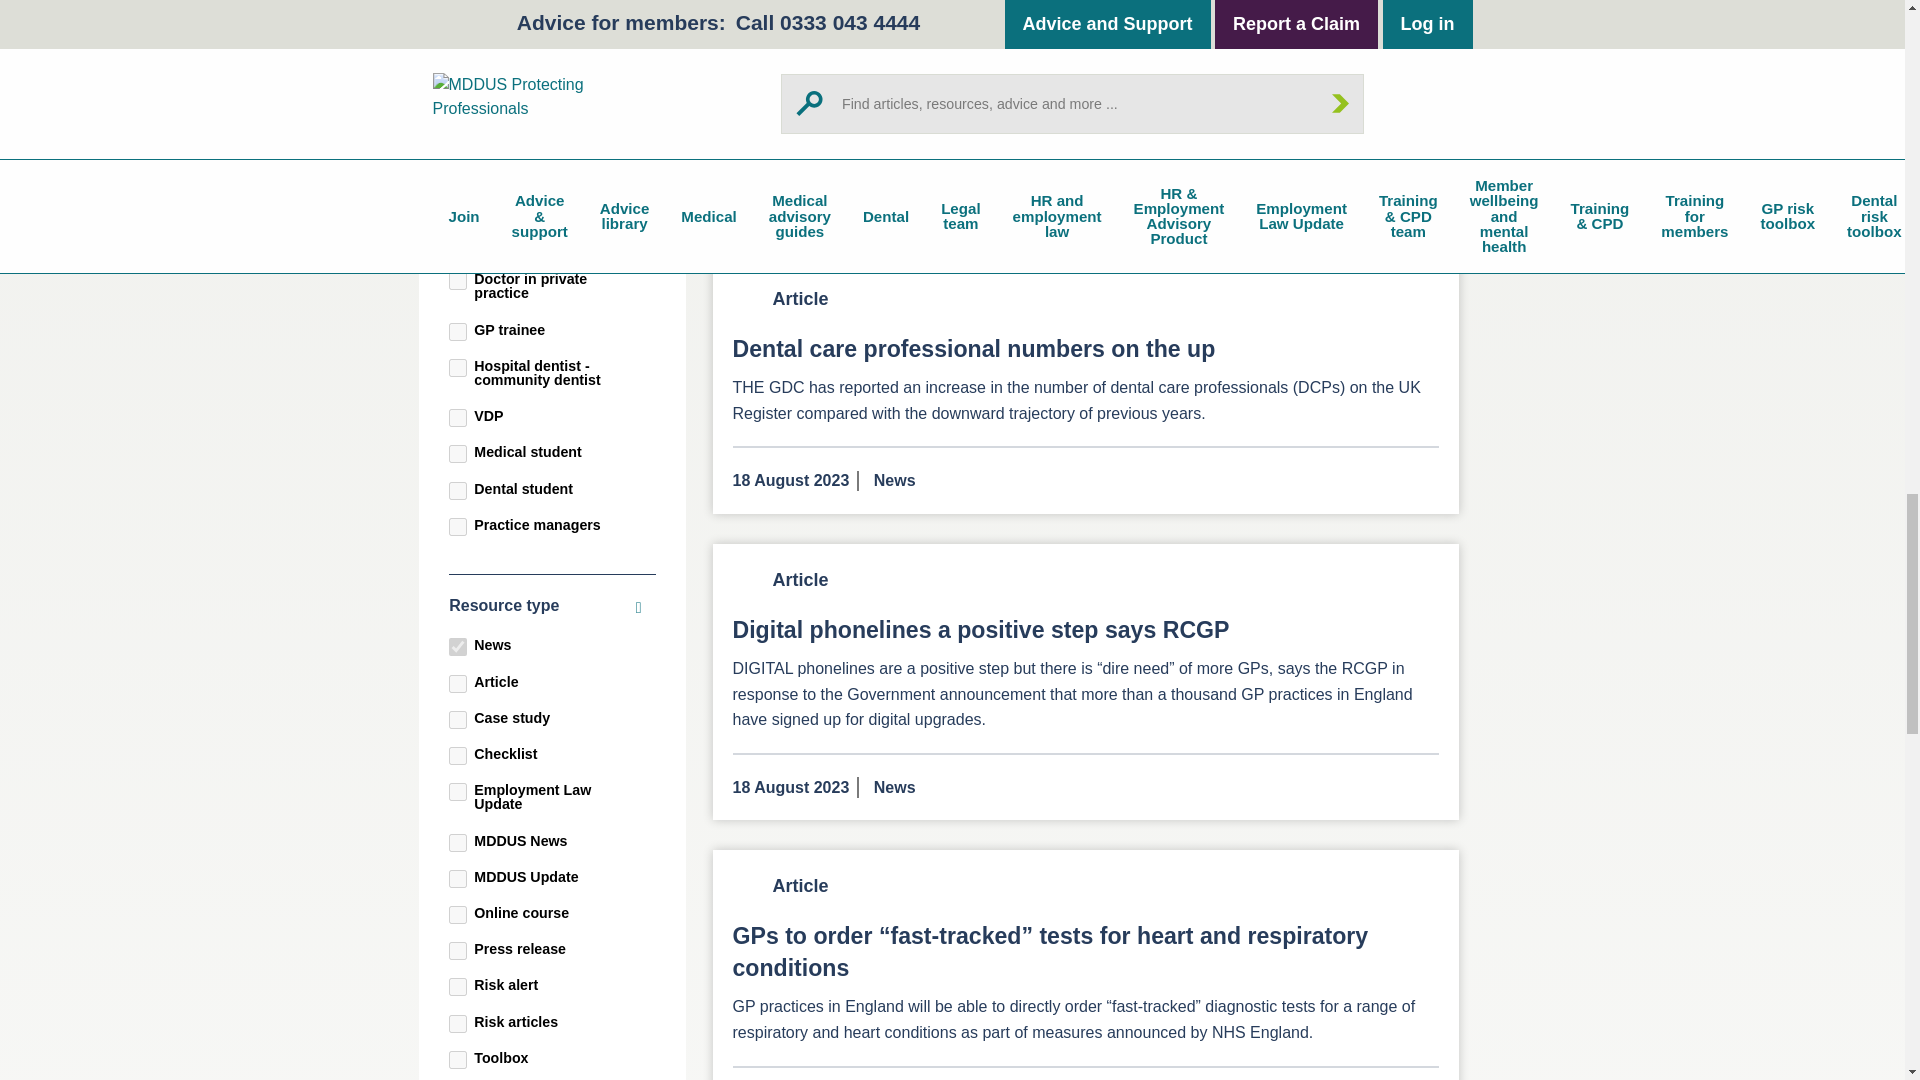 Image resolution: width=1920 pixels, height=1080 pixels. What do you see at coordinates (458, 720) in the screenshot?
I see `DA4BB0CF88EA4CB8A614E40CDFD952F2` at bounding box center [458, 720].